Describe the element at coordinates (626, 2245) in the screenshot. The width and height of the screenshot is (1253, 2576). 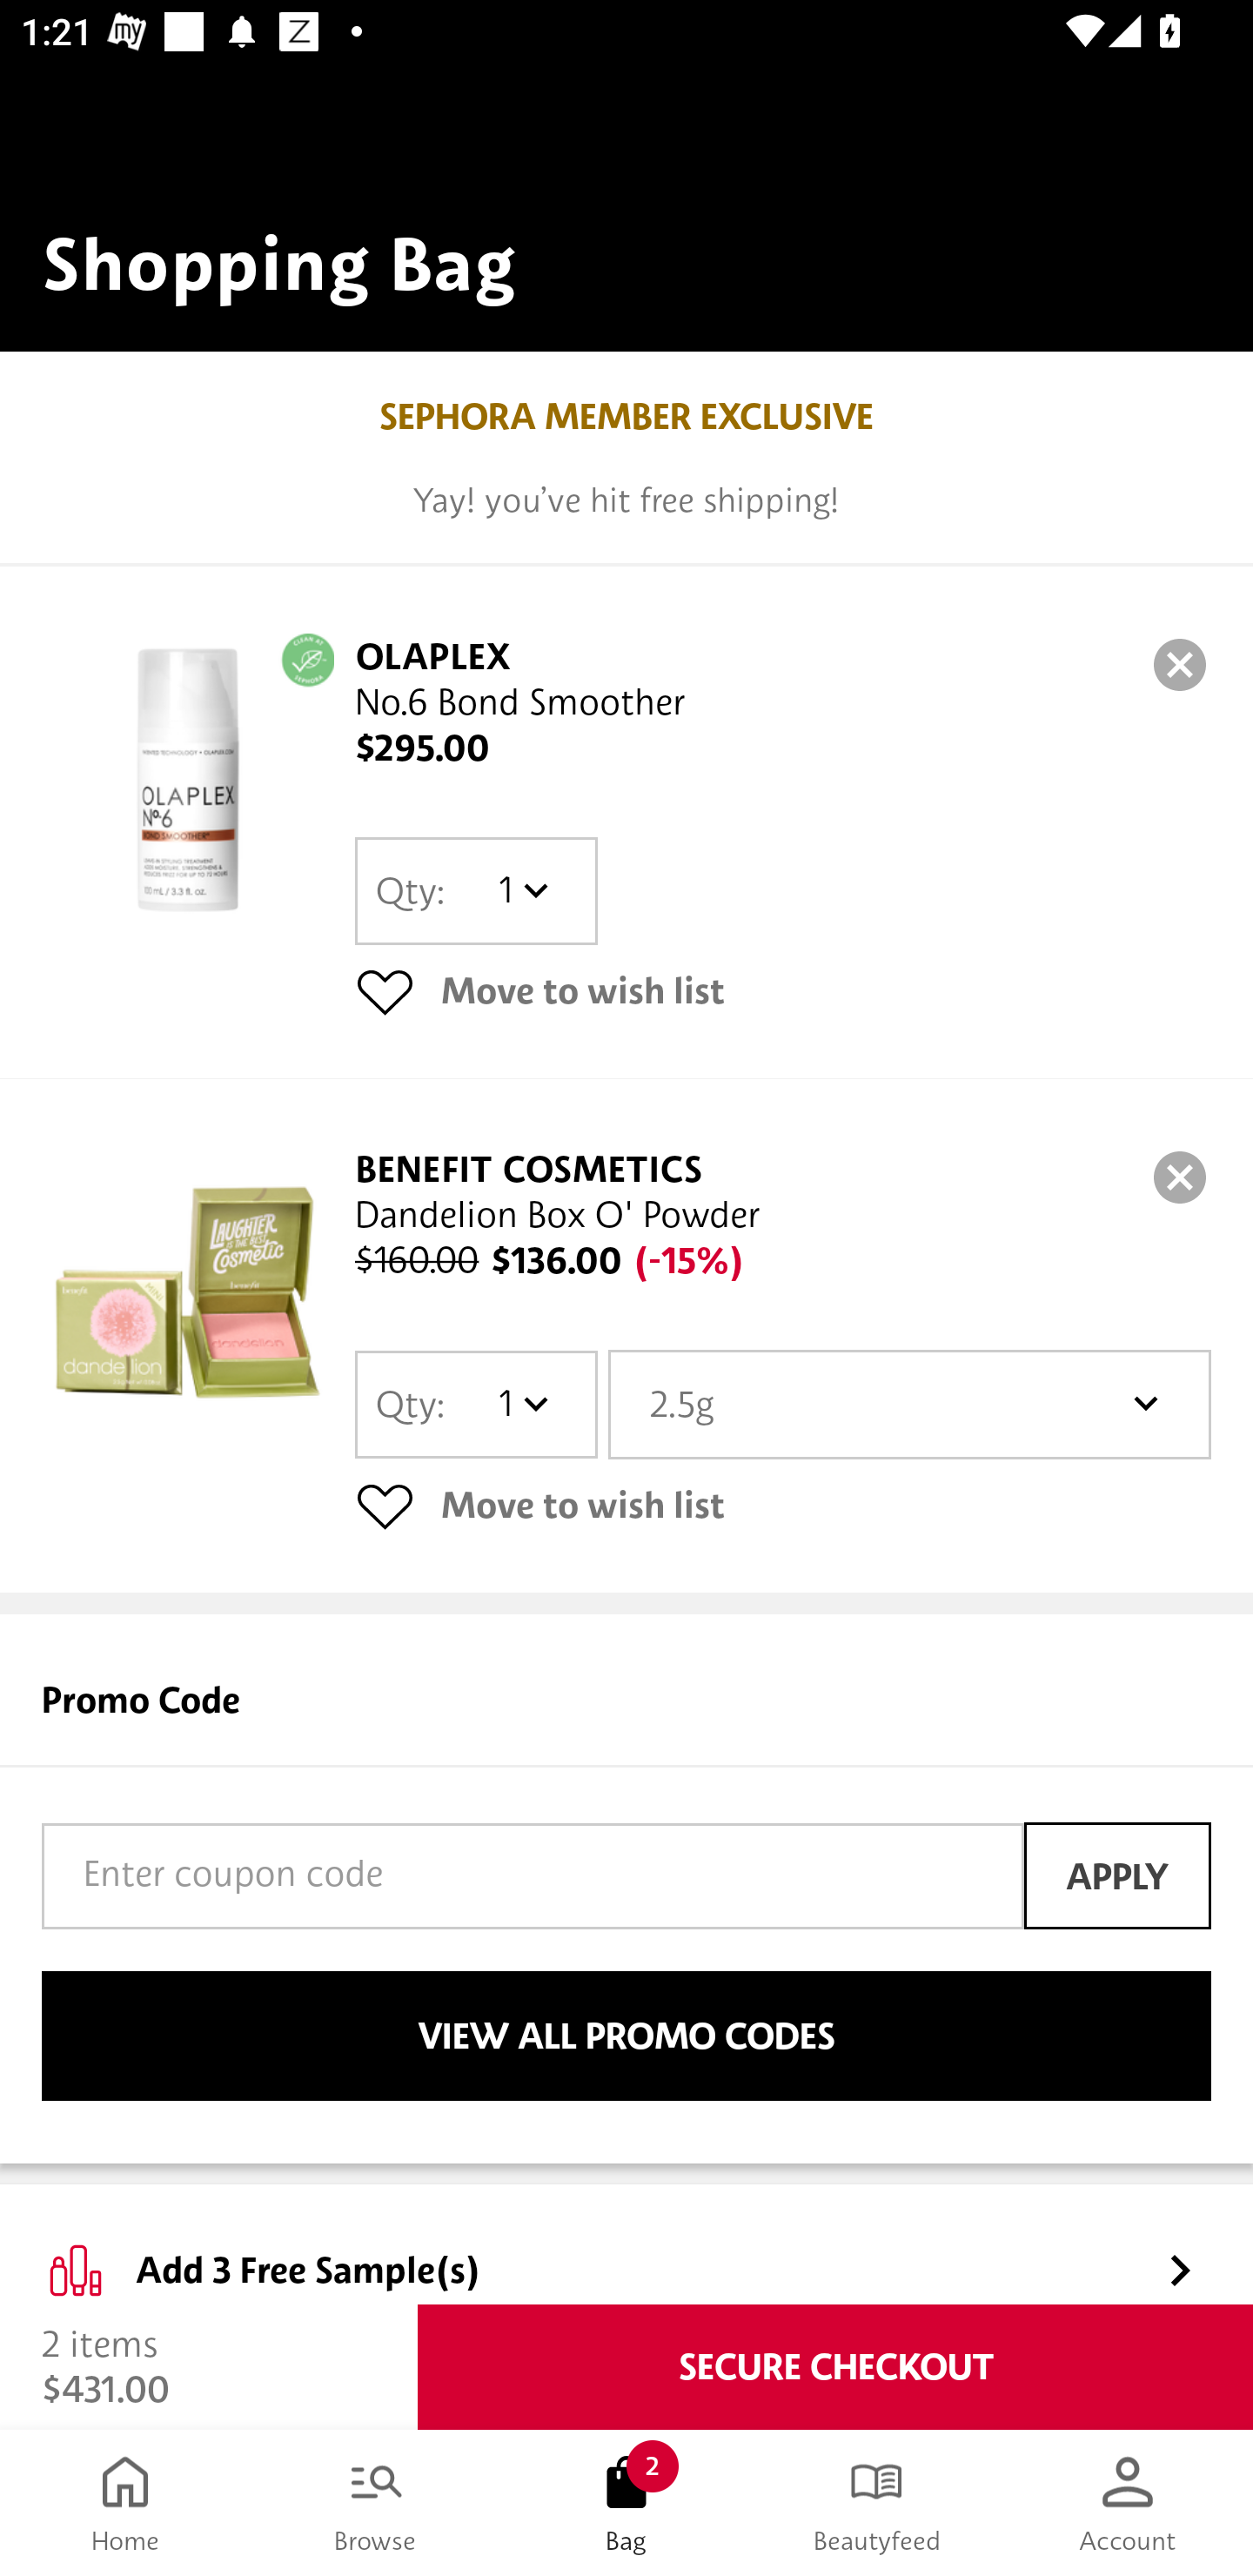
I see `Add 3 Free Sample(s)` at that location.